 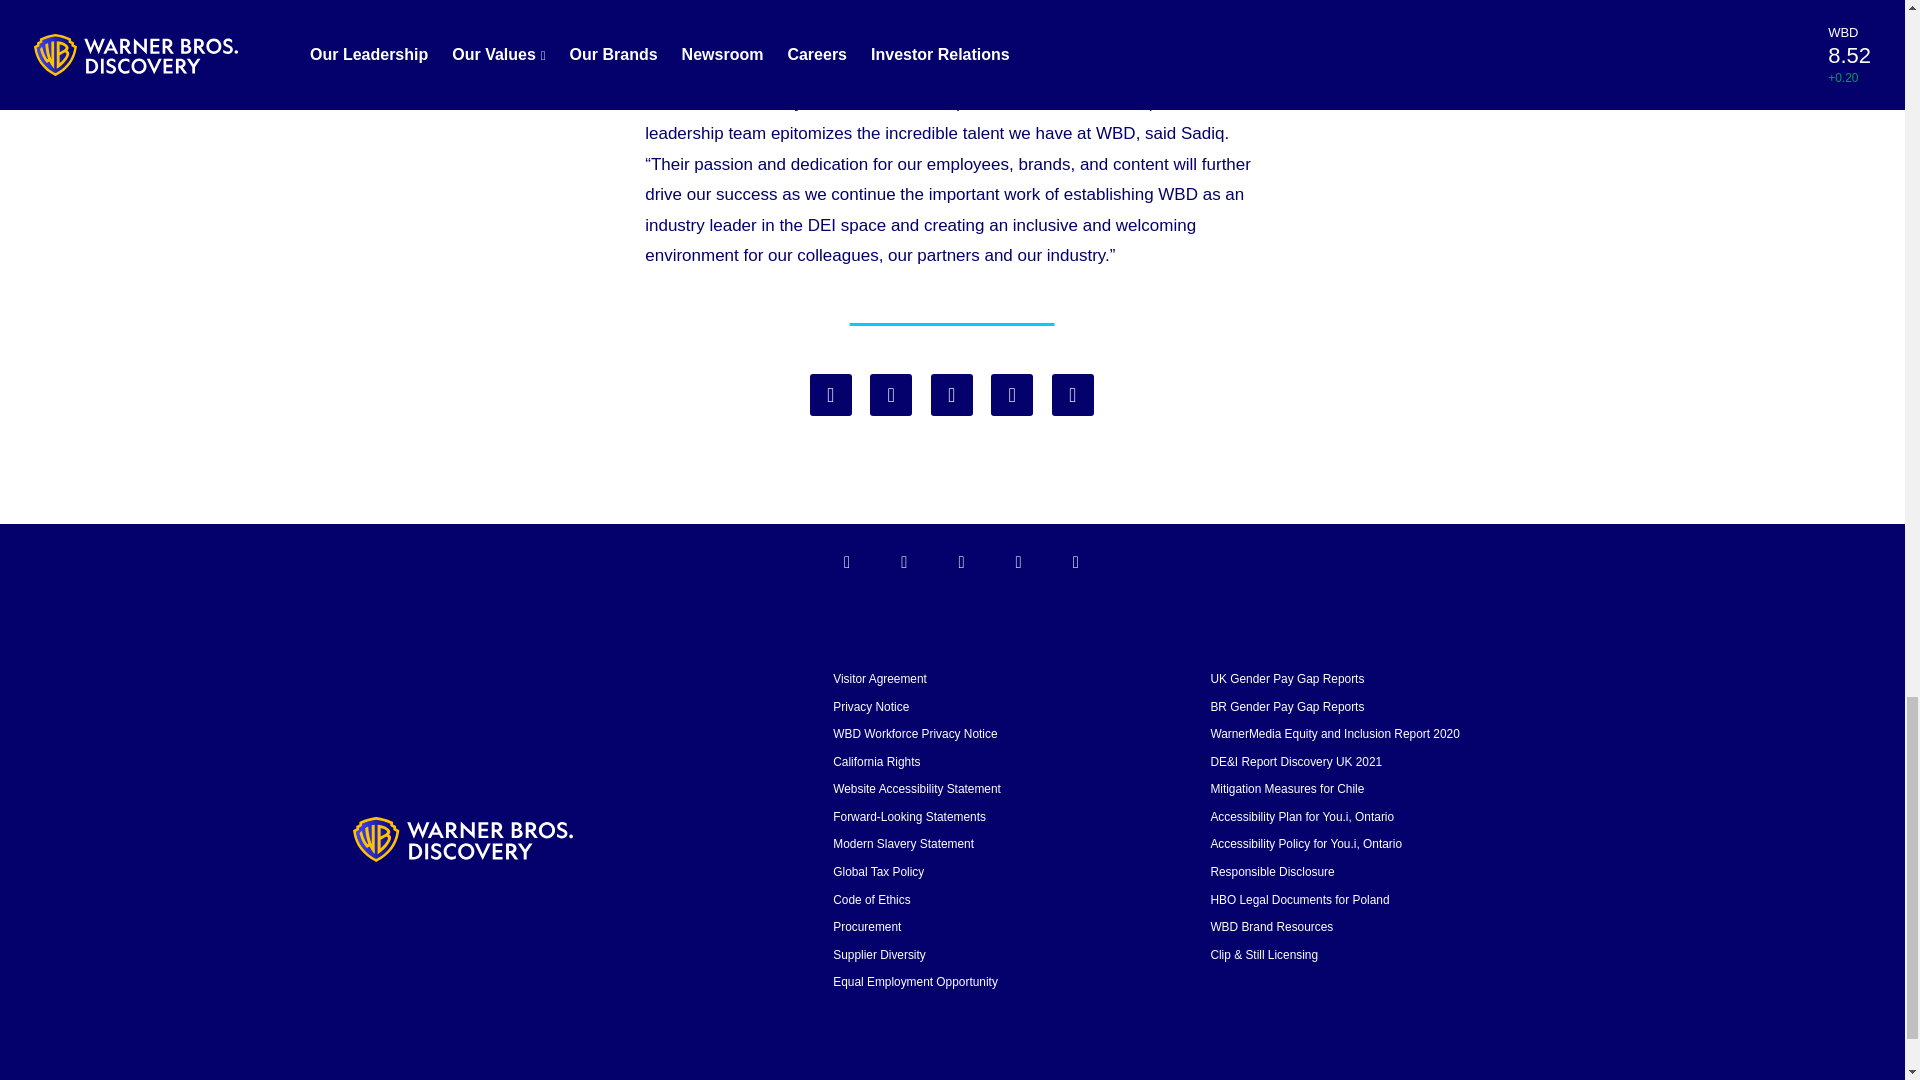 What do you see at coordinates (1286, 788) in the screenshot?
I see `Mitigation Measures for Chile` at bounding box center [1286, 788].